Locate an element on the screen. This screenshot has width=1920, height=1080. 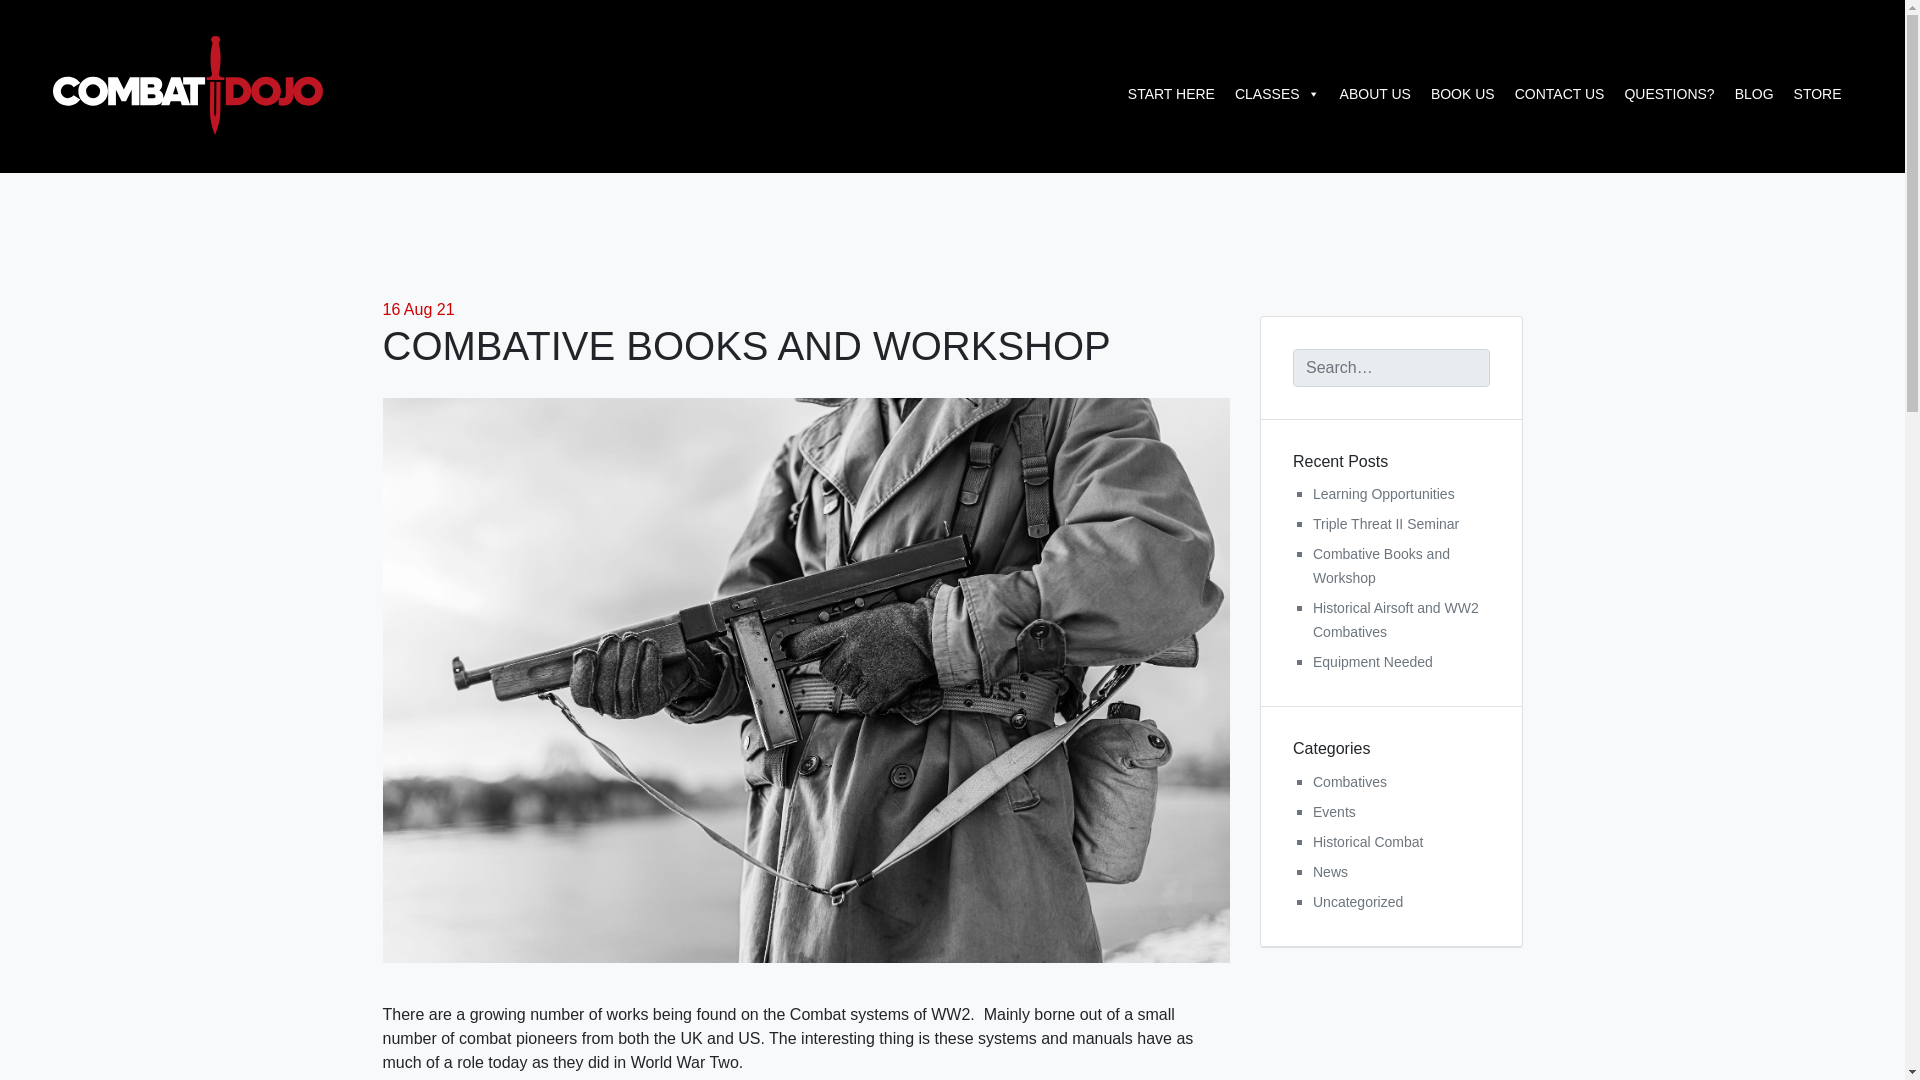
Equipment Needed is located at coordinates (1372, 662).